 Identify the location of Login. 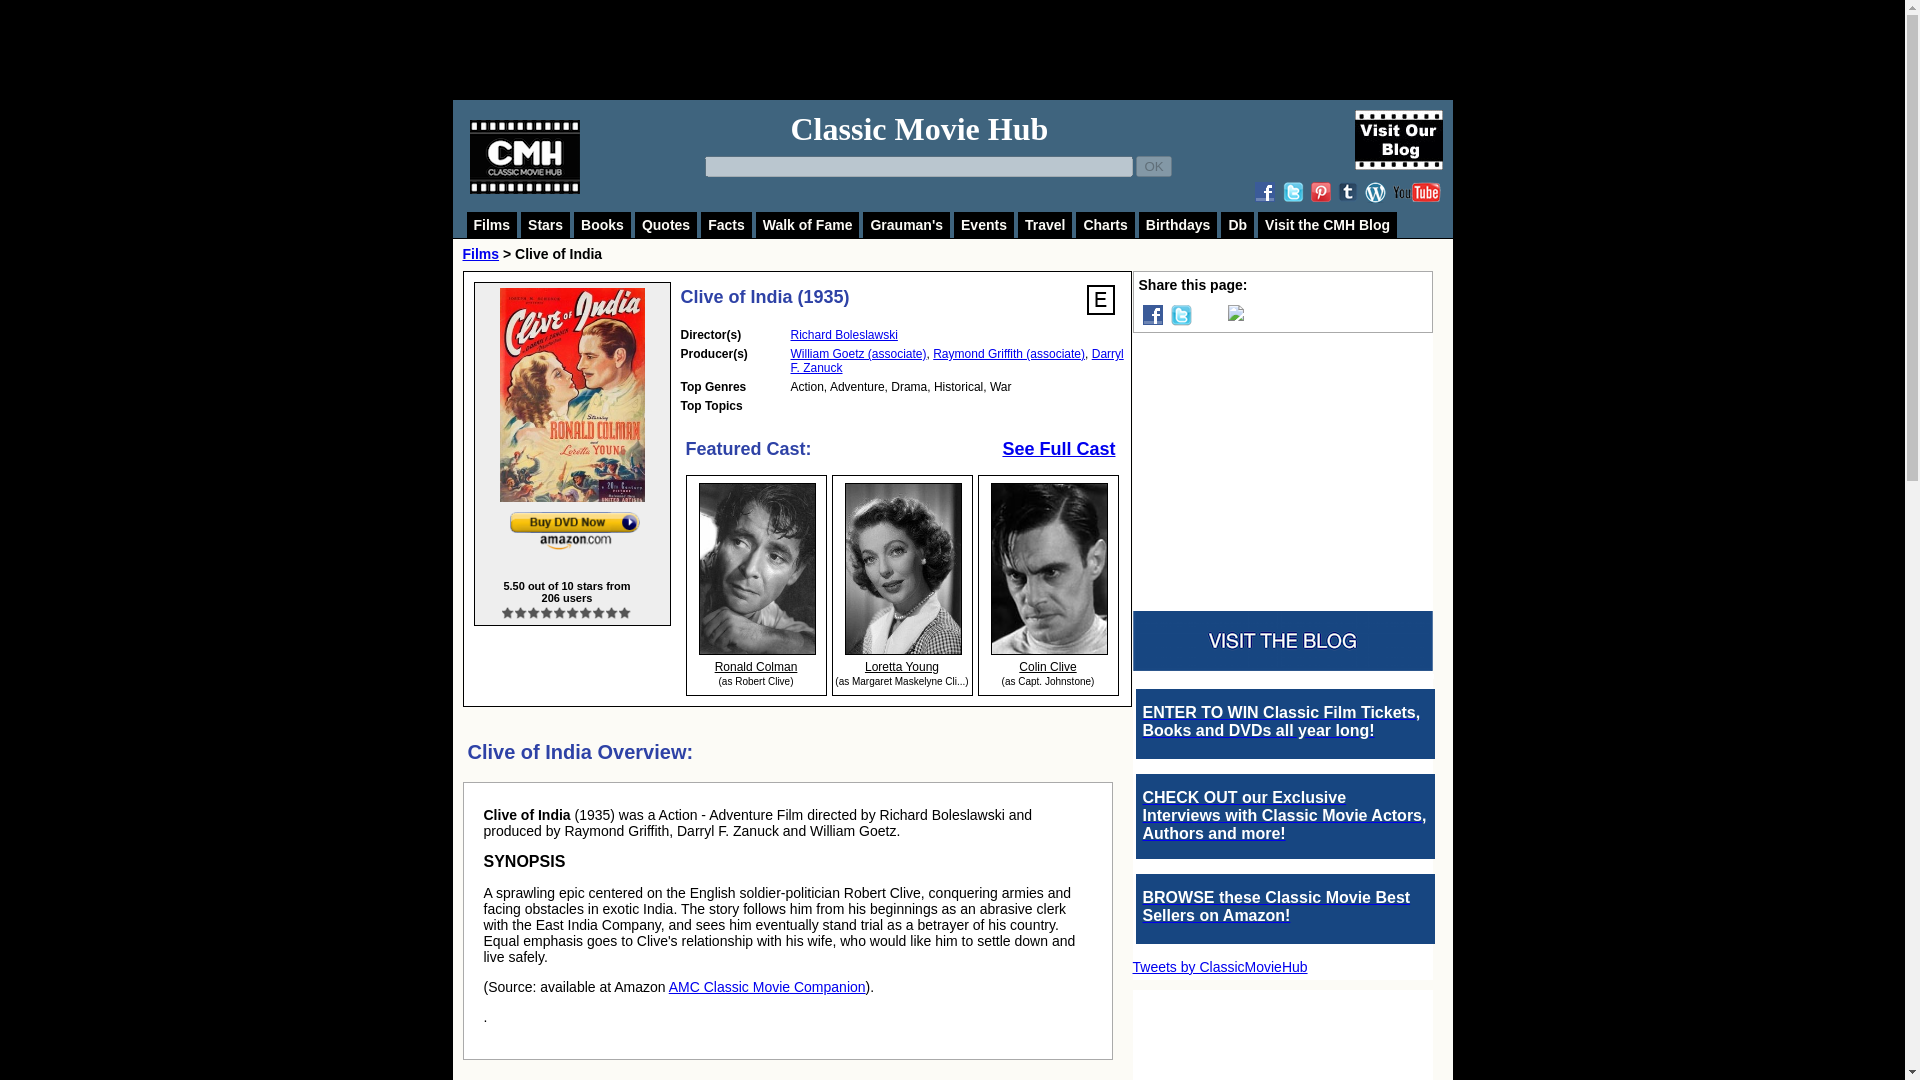
(1100, 300).